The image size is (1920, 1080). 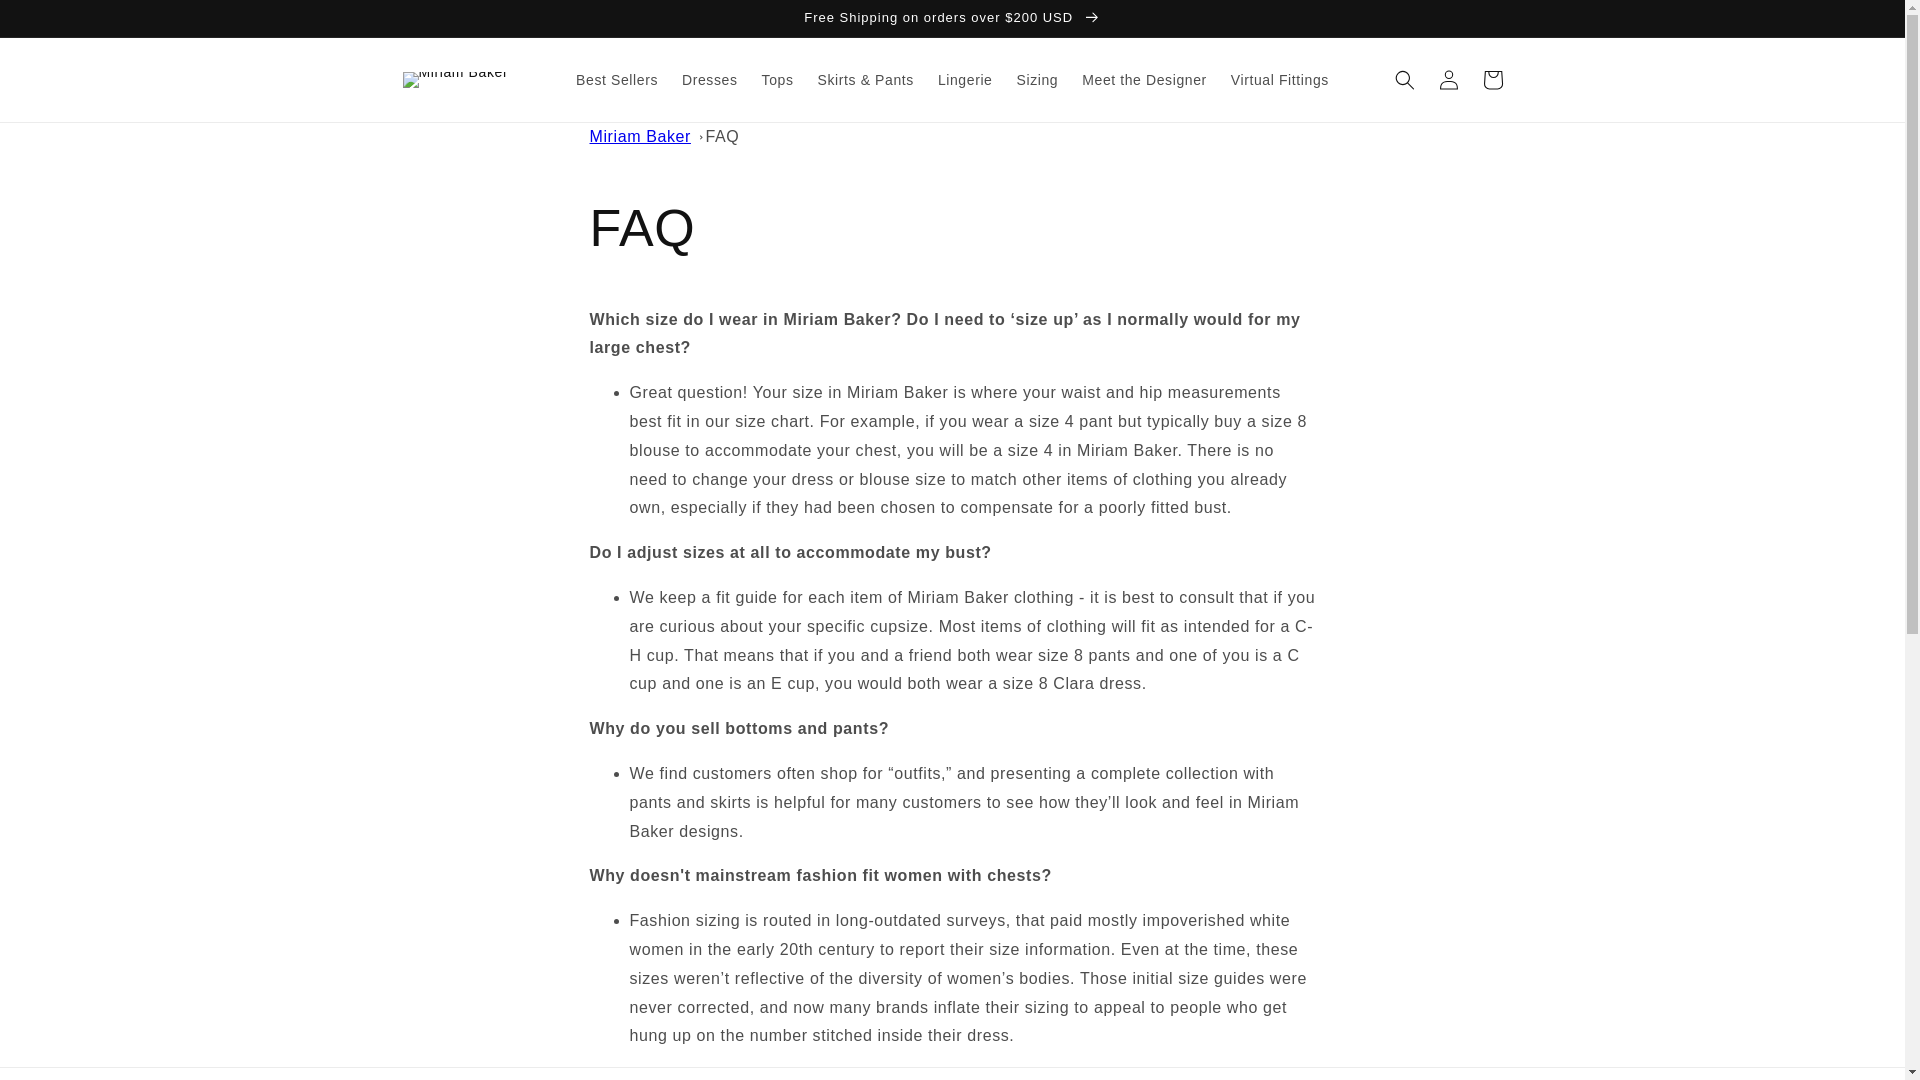 What do you see at coordinates (617, 80) in the screenshot?
I see `Best Sellers` at bounding box center [617, 80].